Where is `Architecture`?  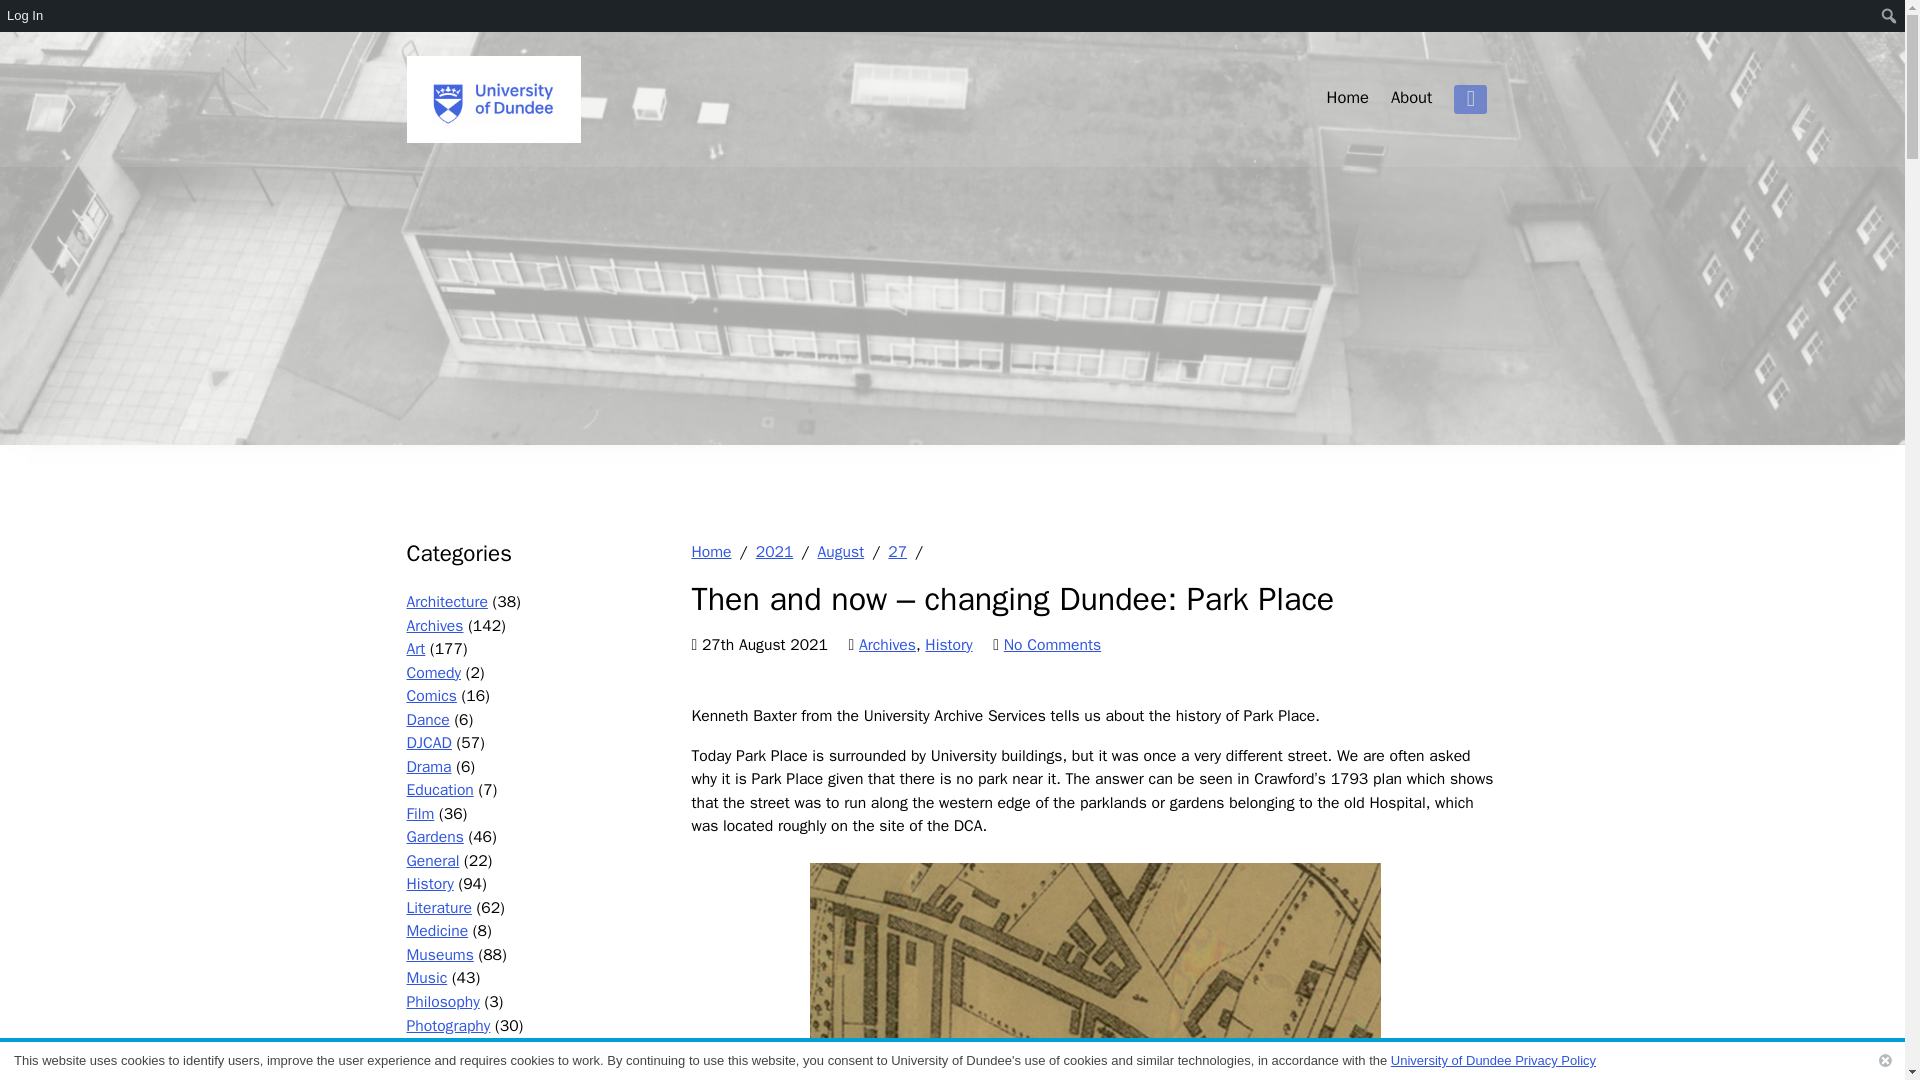 Architecture is located at coordinates (446, 602).